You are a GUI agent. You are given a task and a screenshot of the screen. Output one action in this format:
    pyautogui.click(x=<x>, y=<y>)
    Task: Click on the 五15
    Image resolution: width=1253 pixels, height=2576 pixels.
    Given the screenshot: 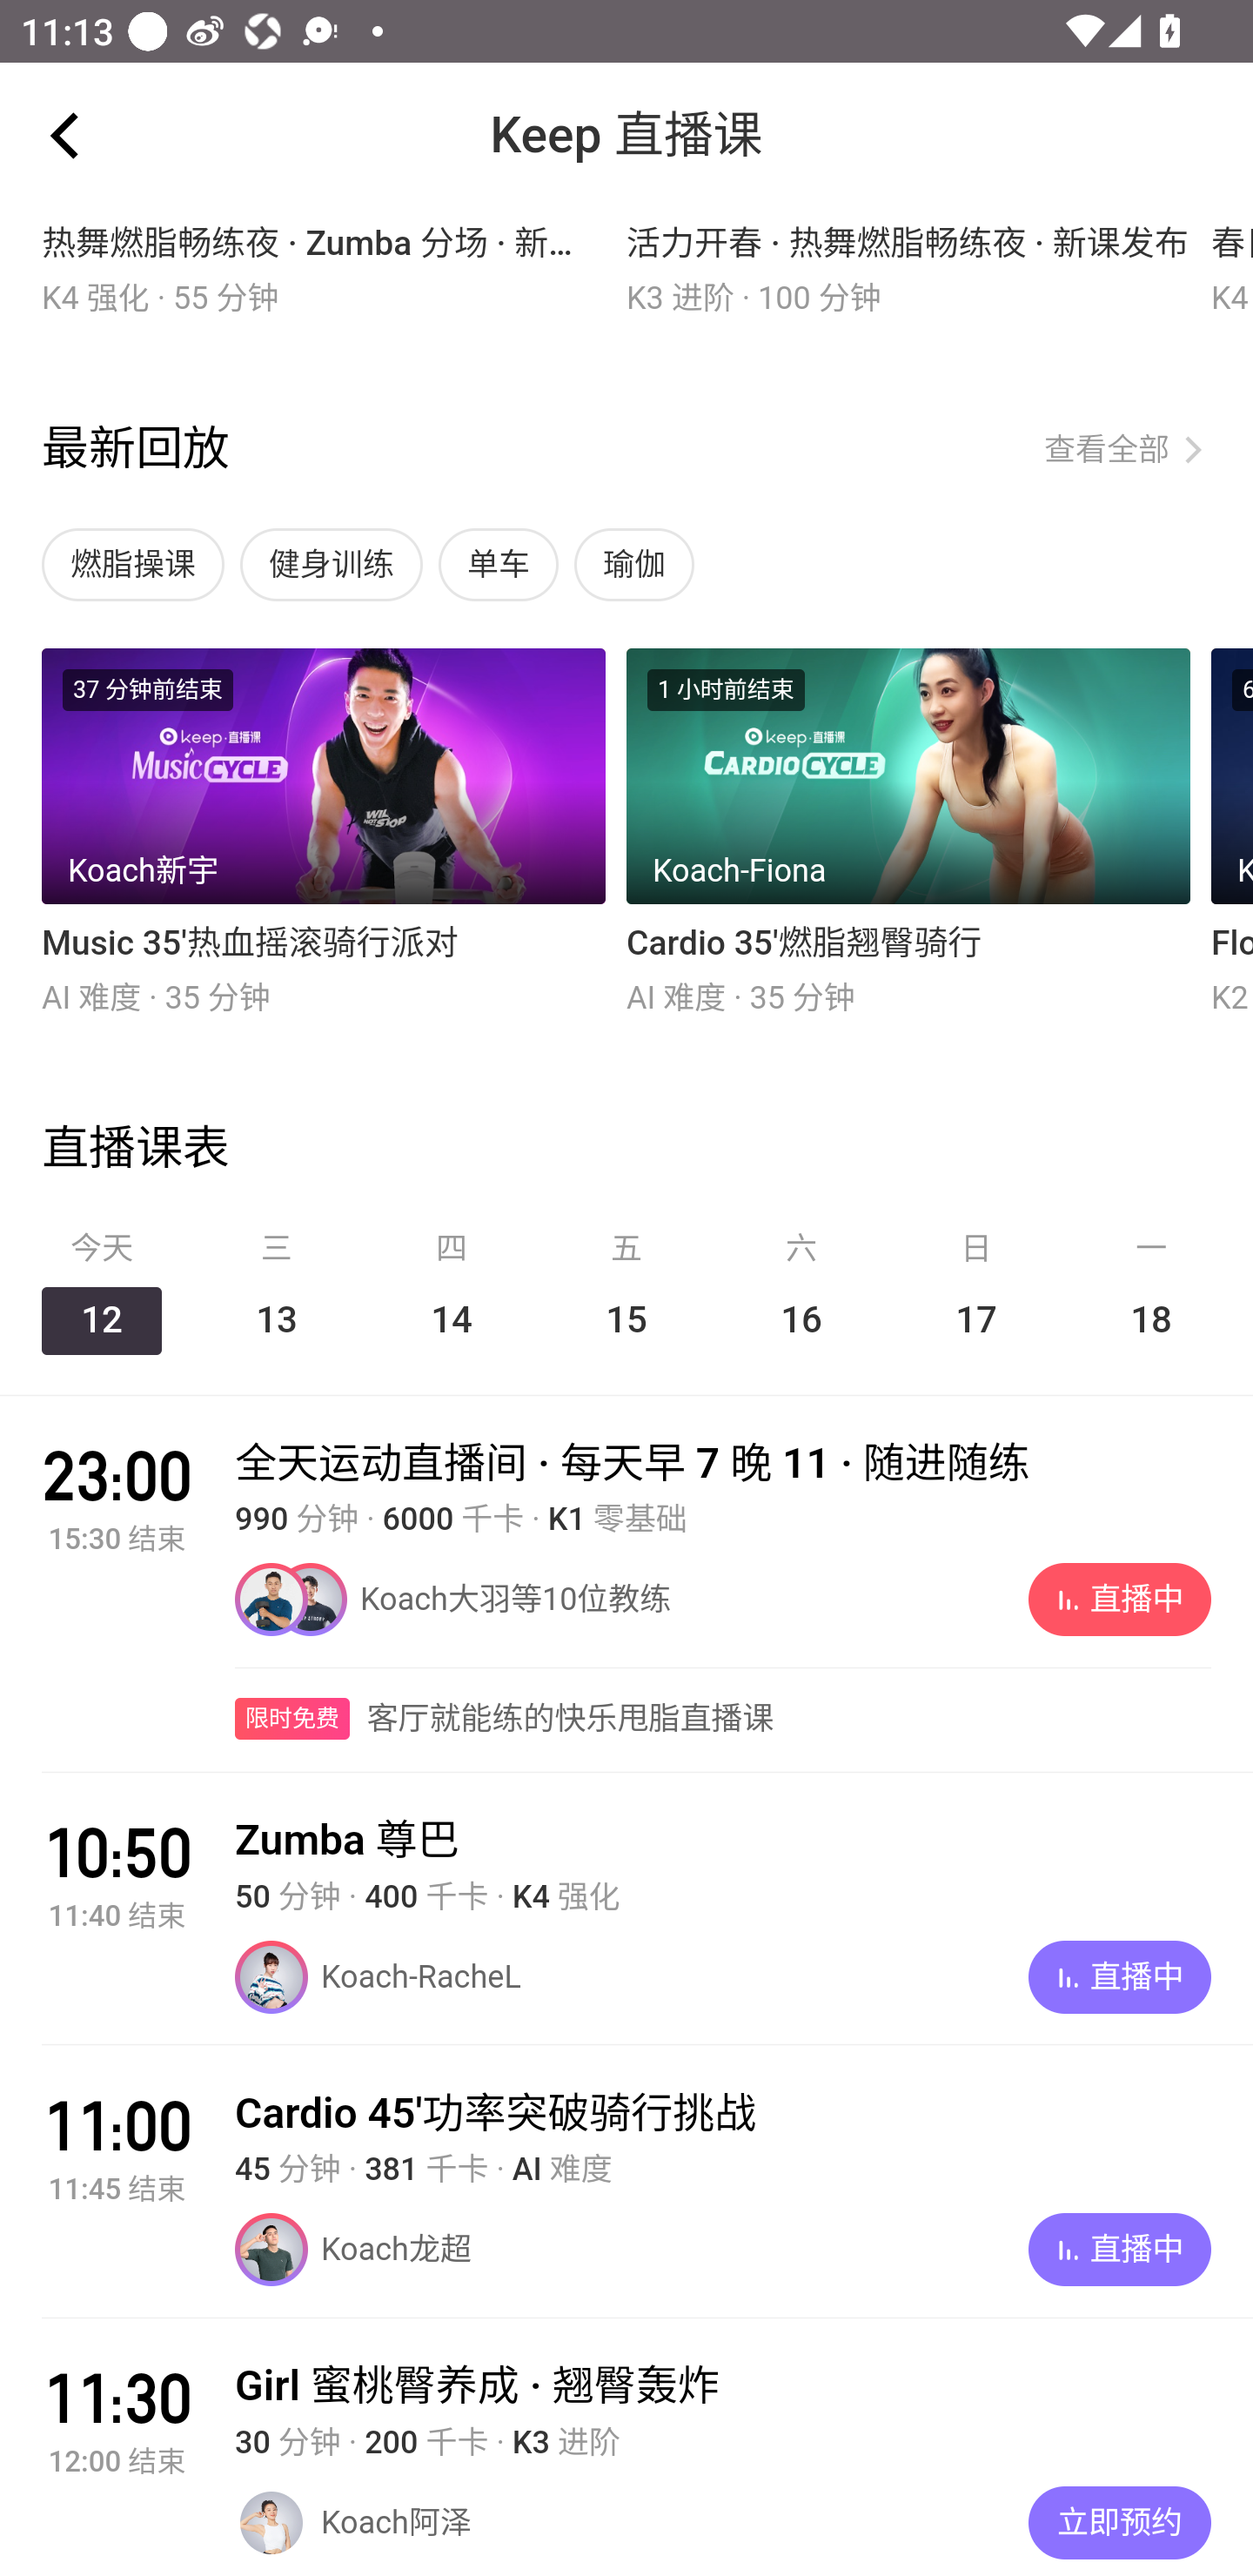 What is the action you would take?
    pyautogui.click(x=626, y=1292)
    